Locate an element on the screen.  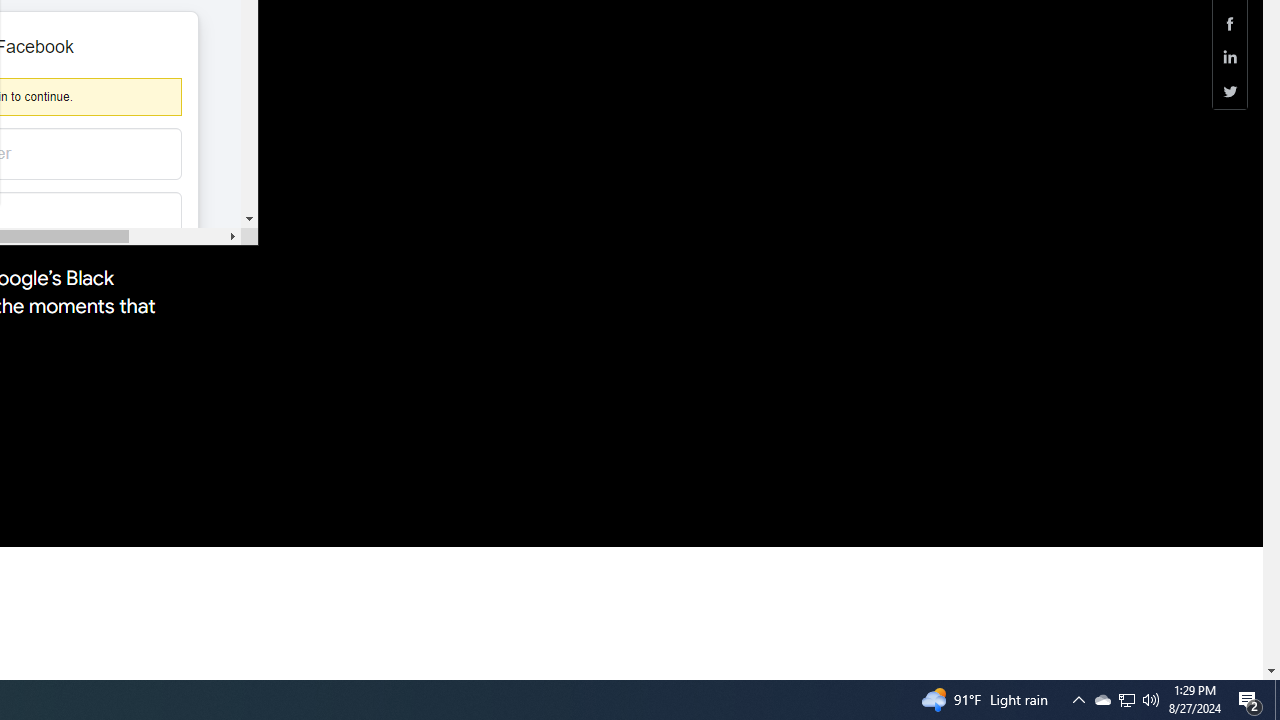
Q2790: 100% is located at coordinates (1126, 700).